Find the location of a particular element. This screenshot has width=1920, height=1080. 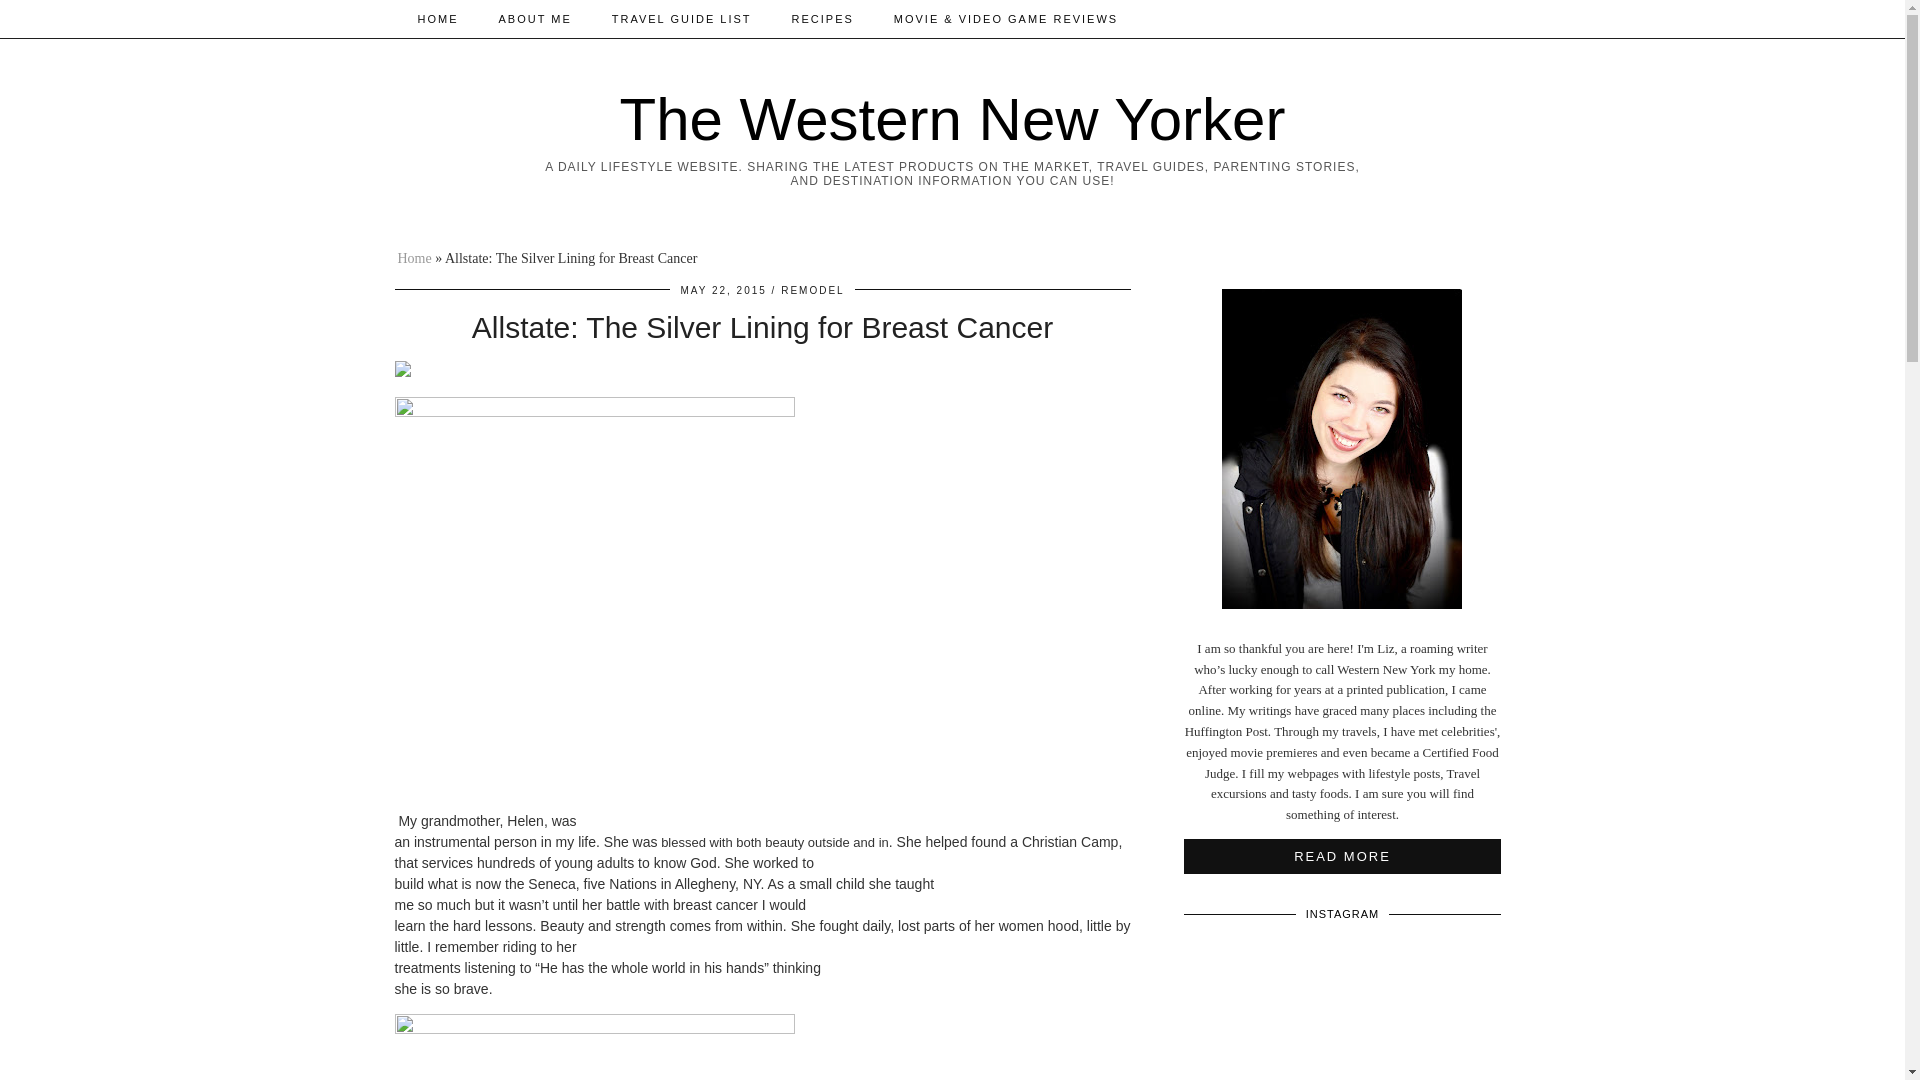

REMODEL is located at coordinates (812, 290).